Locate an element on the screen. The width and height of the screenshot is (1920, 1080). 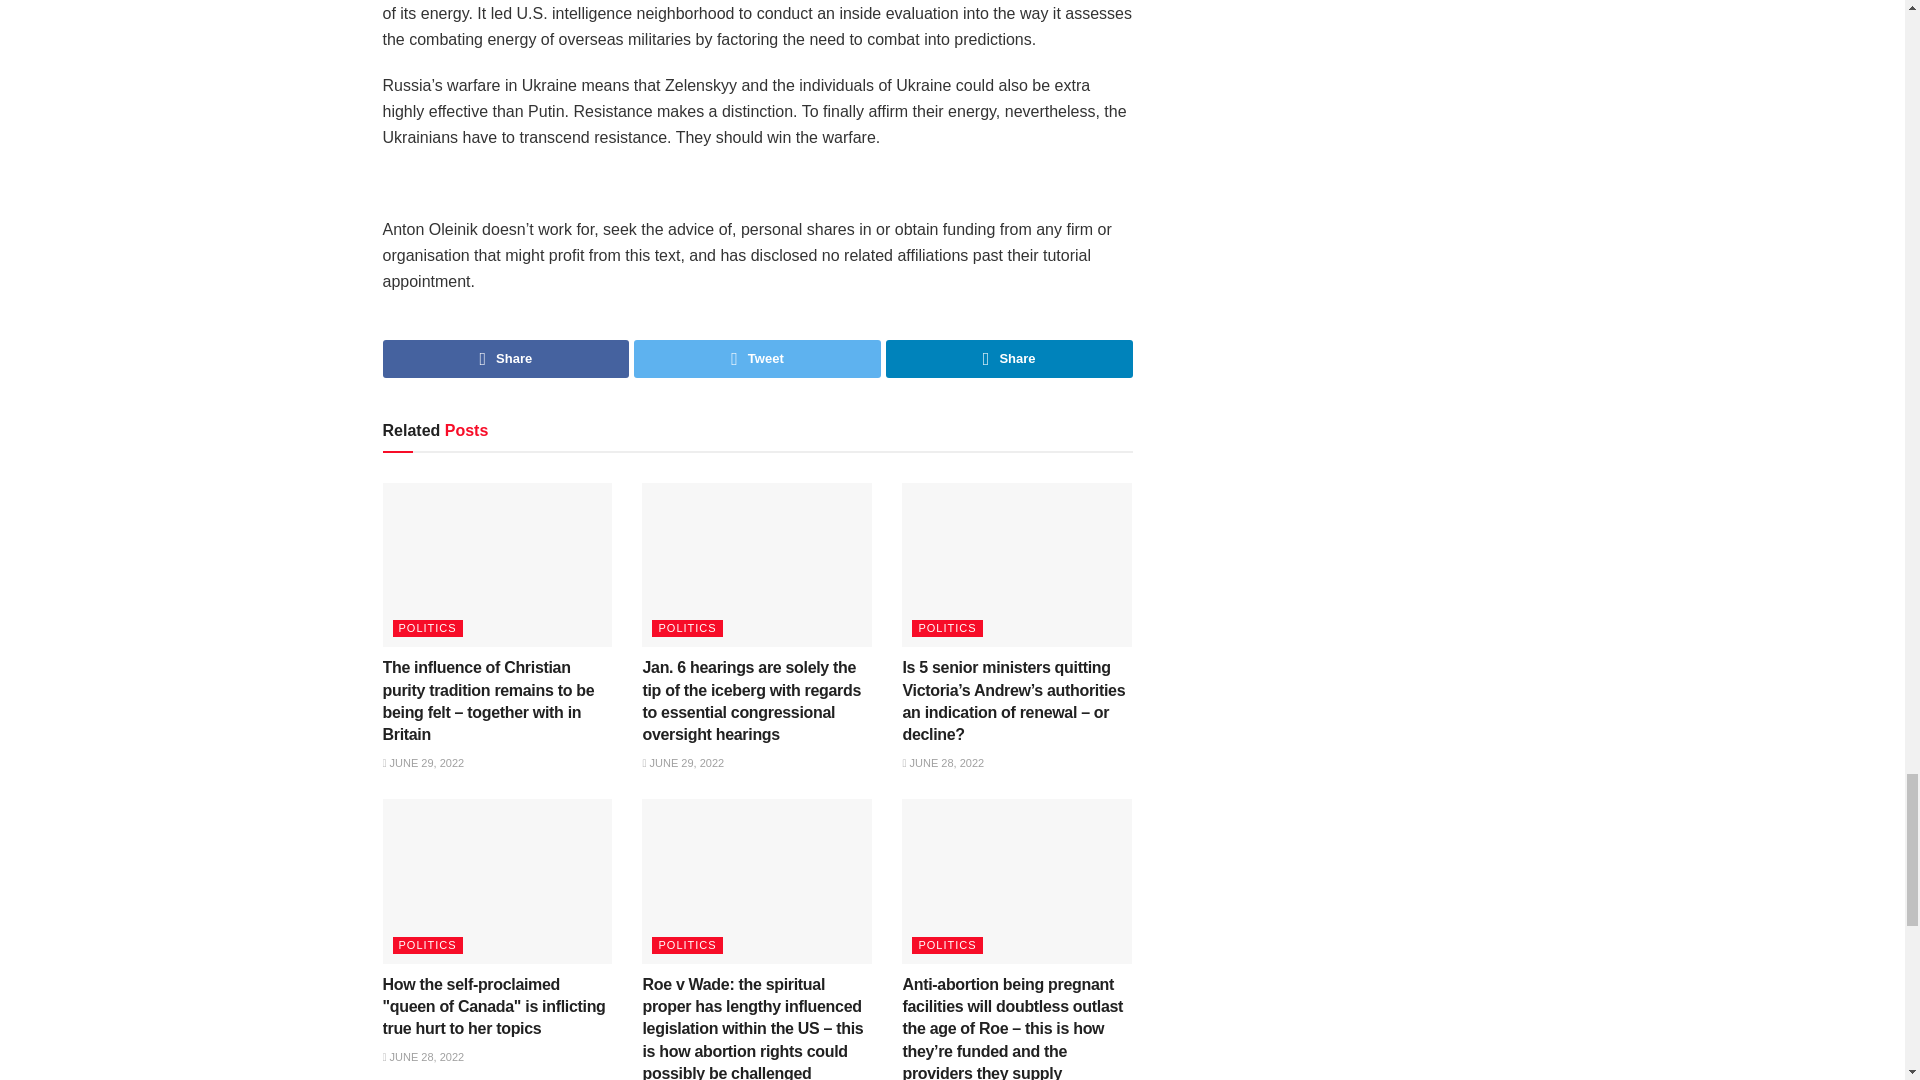
Share is located at coordinates (506, 359).